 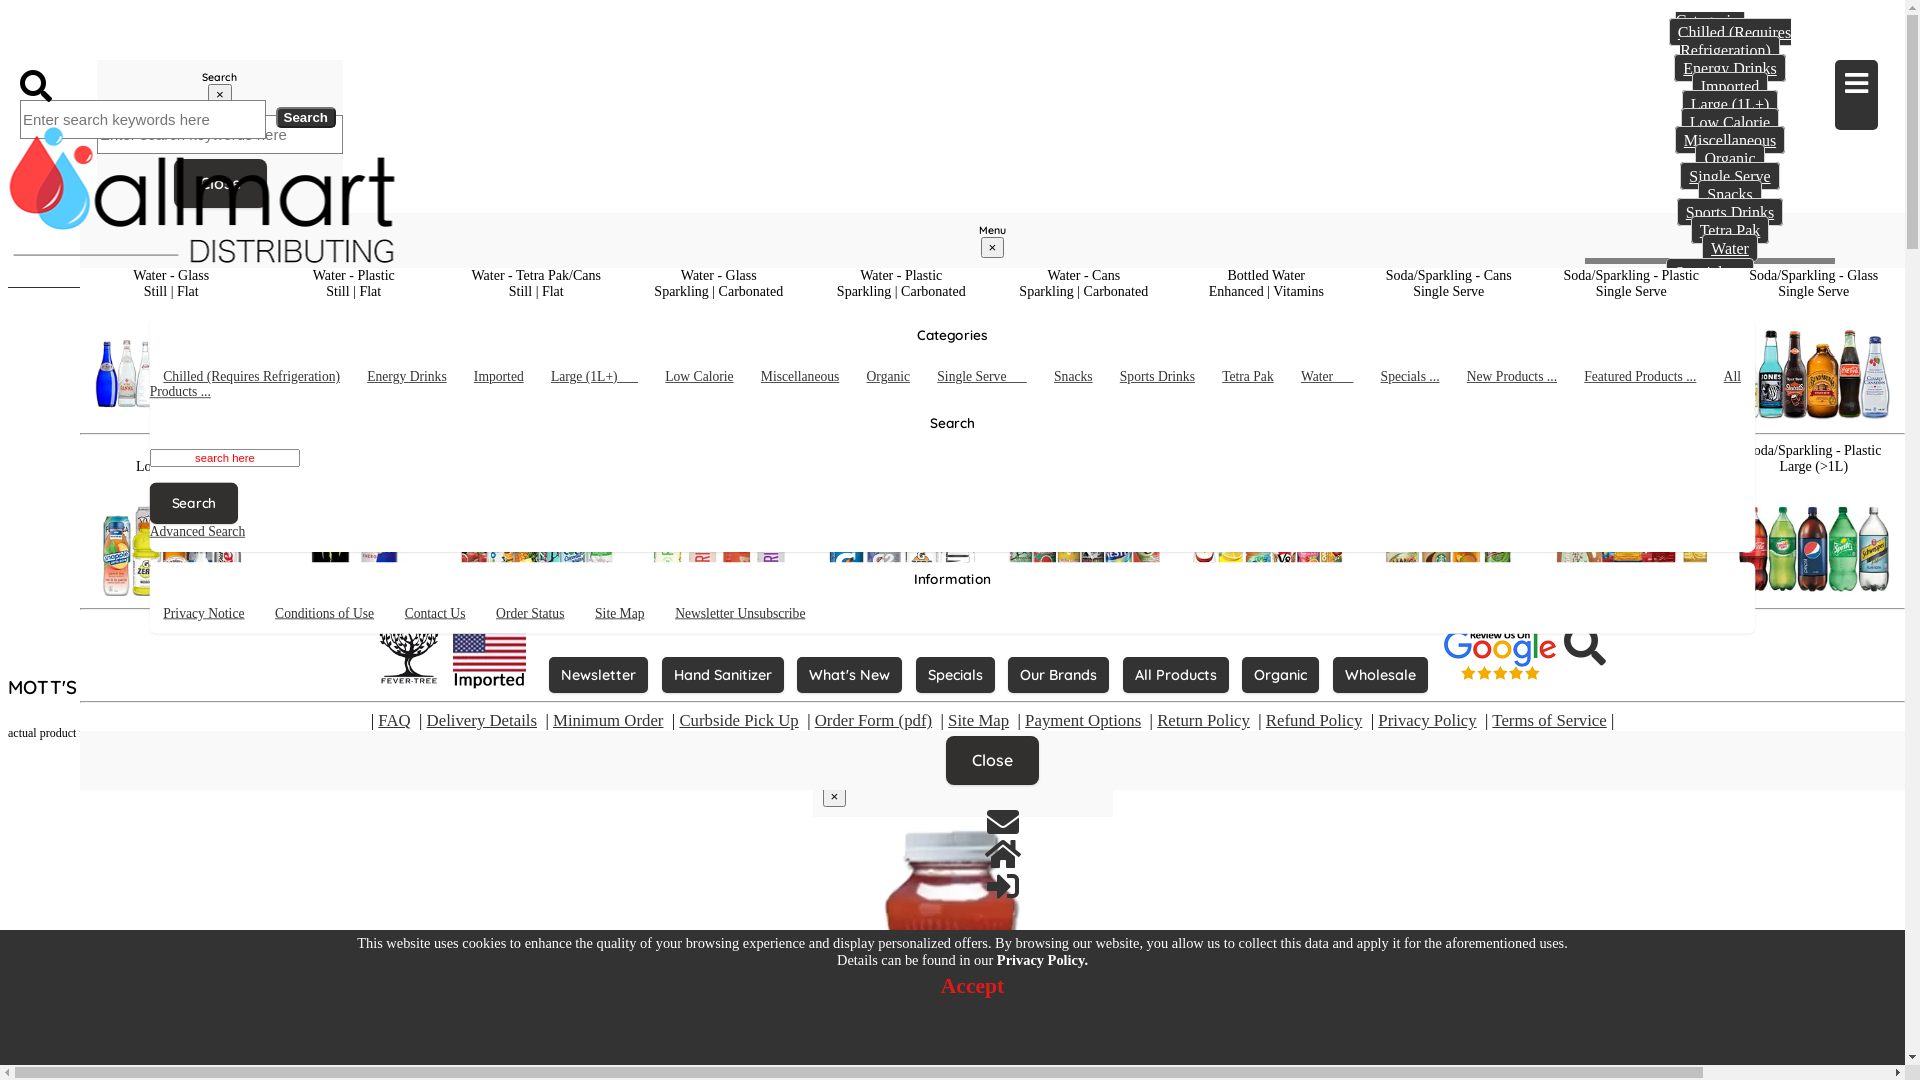 I want to click on Payment Options, so click(x=1710, y=609).